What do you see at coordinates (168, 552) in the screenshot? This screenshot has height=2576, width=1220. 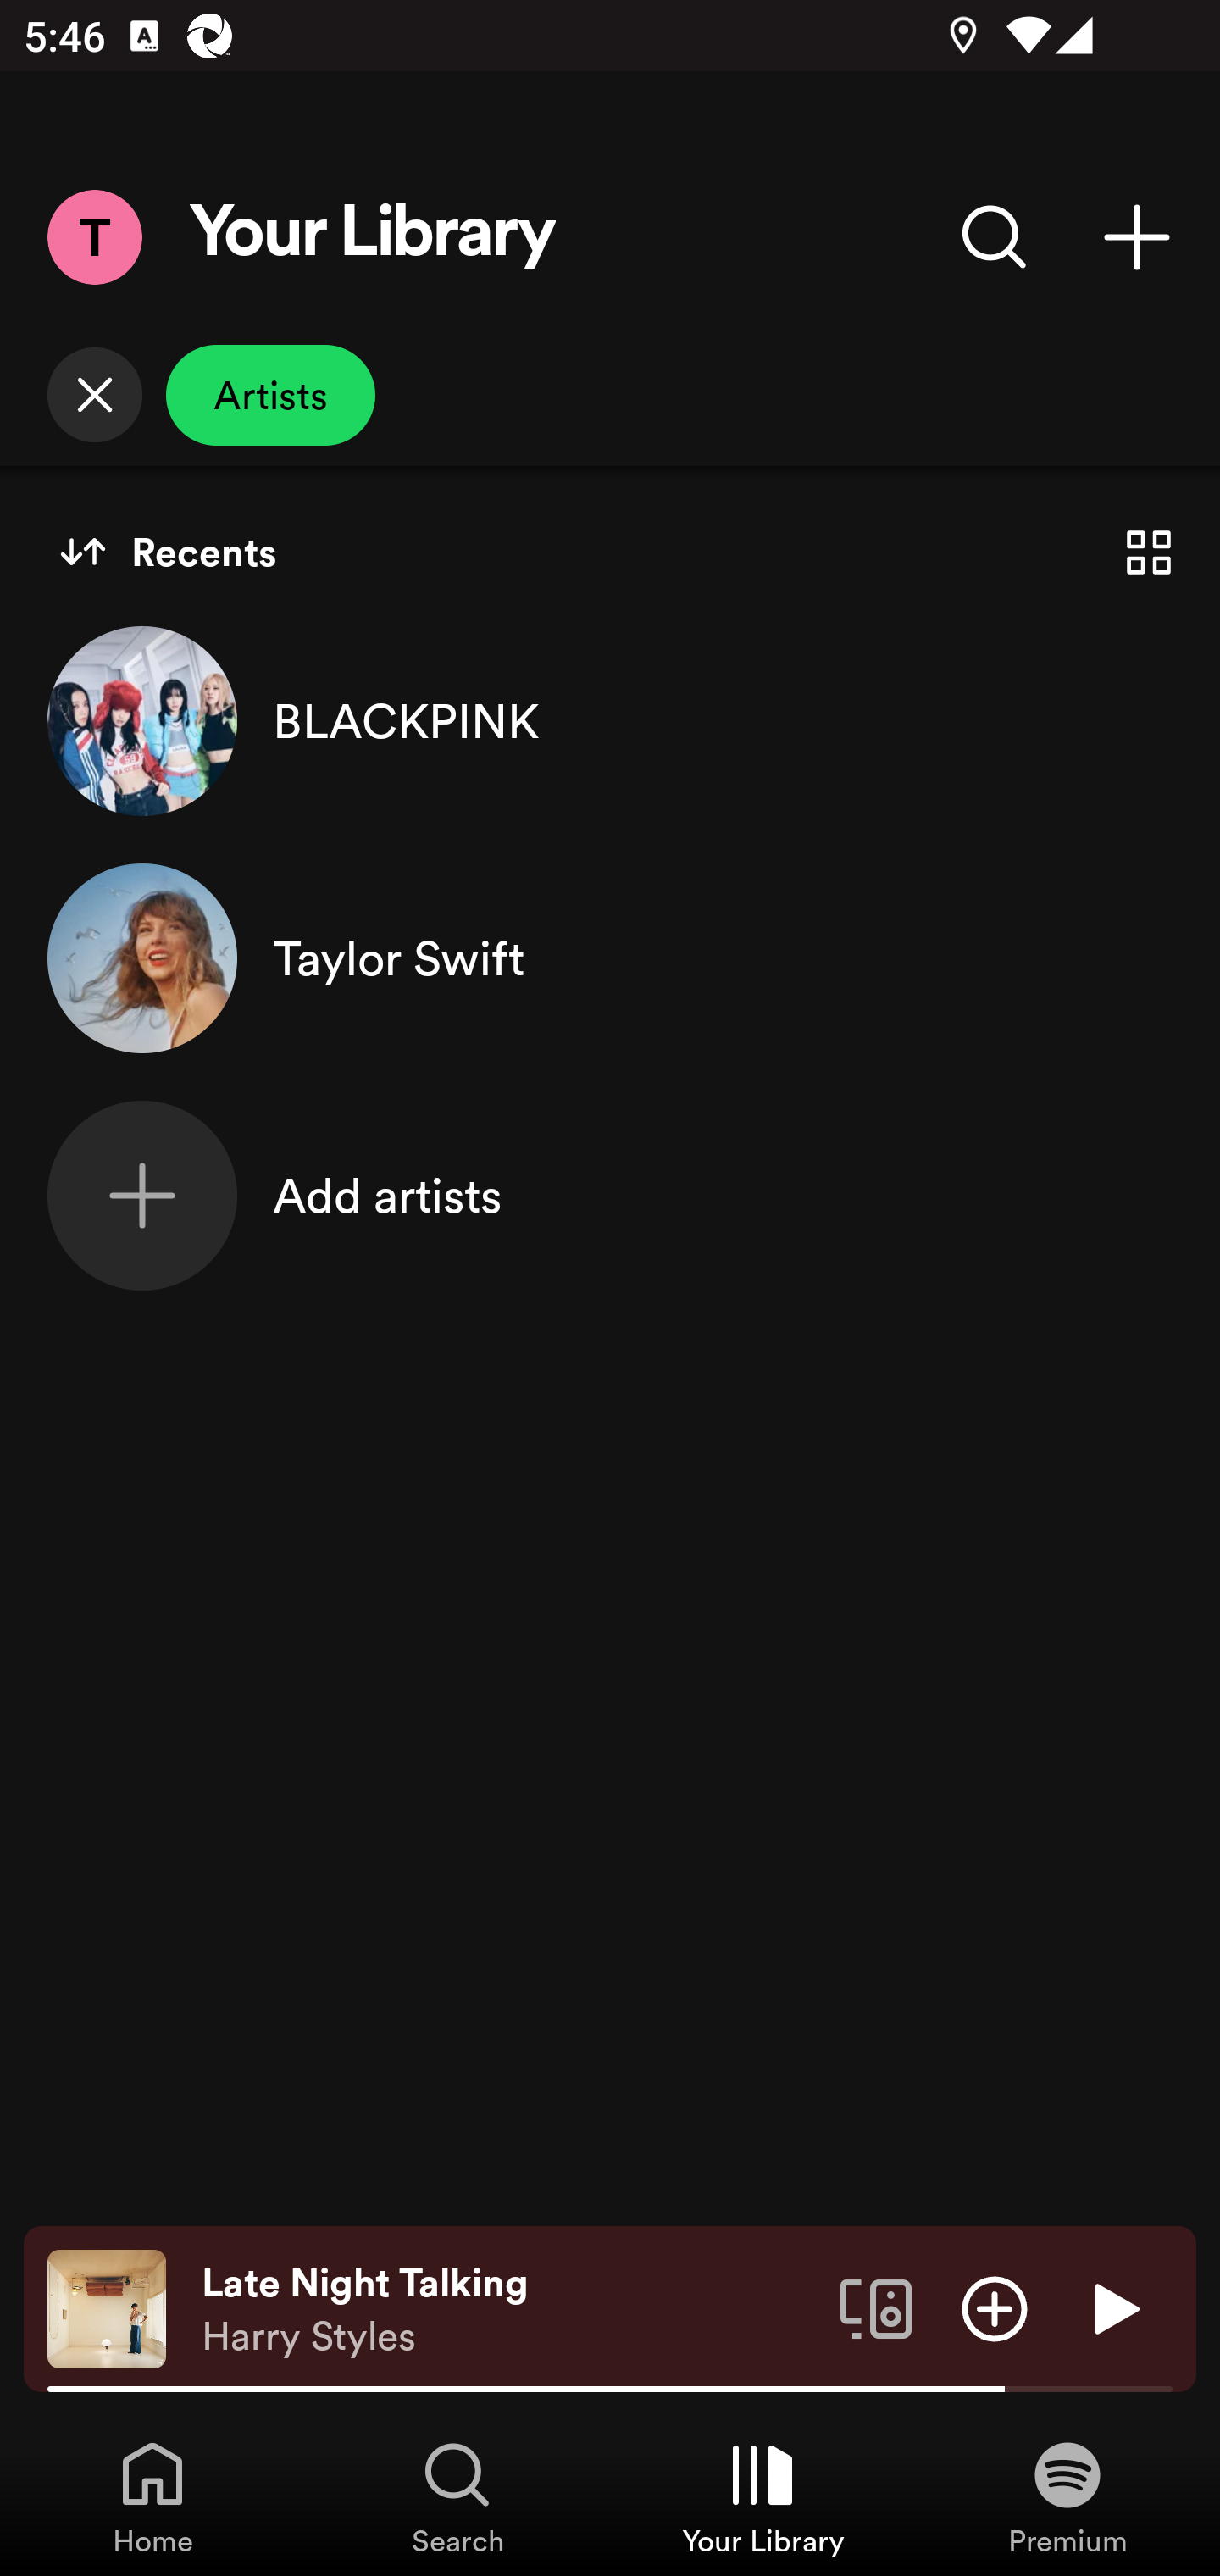 I see `Recents` at bounding box center [168, 552].